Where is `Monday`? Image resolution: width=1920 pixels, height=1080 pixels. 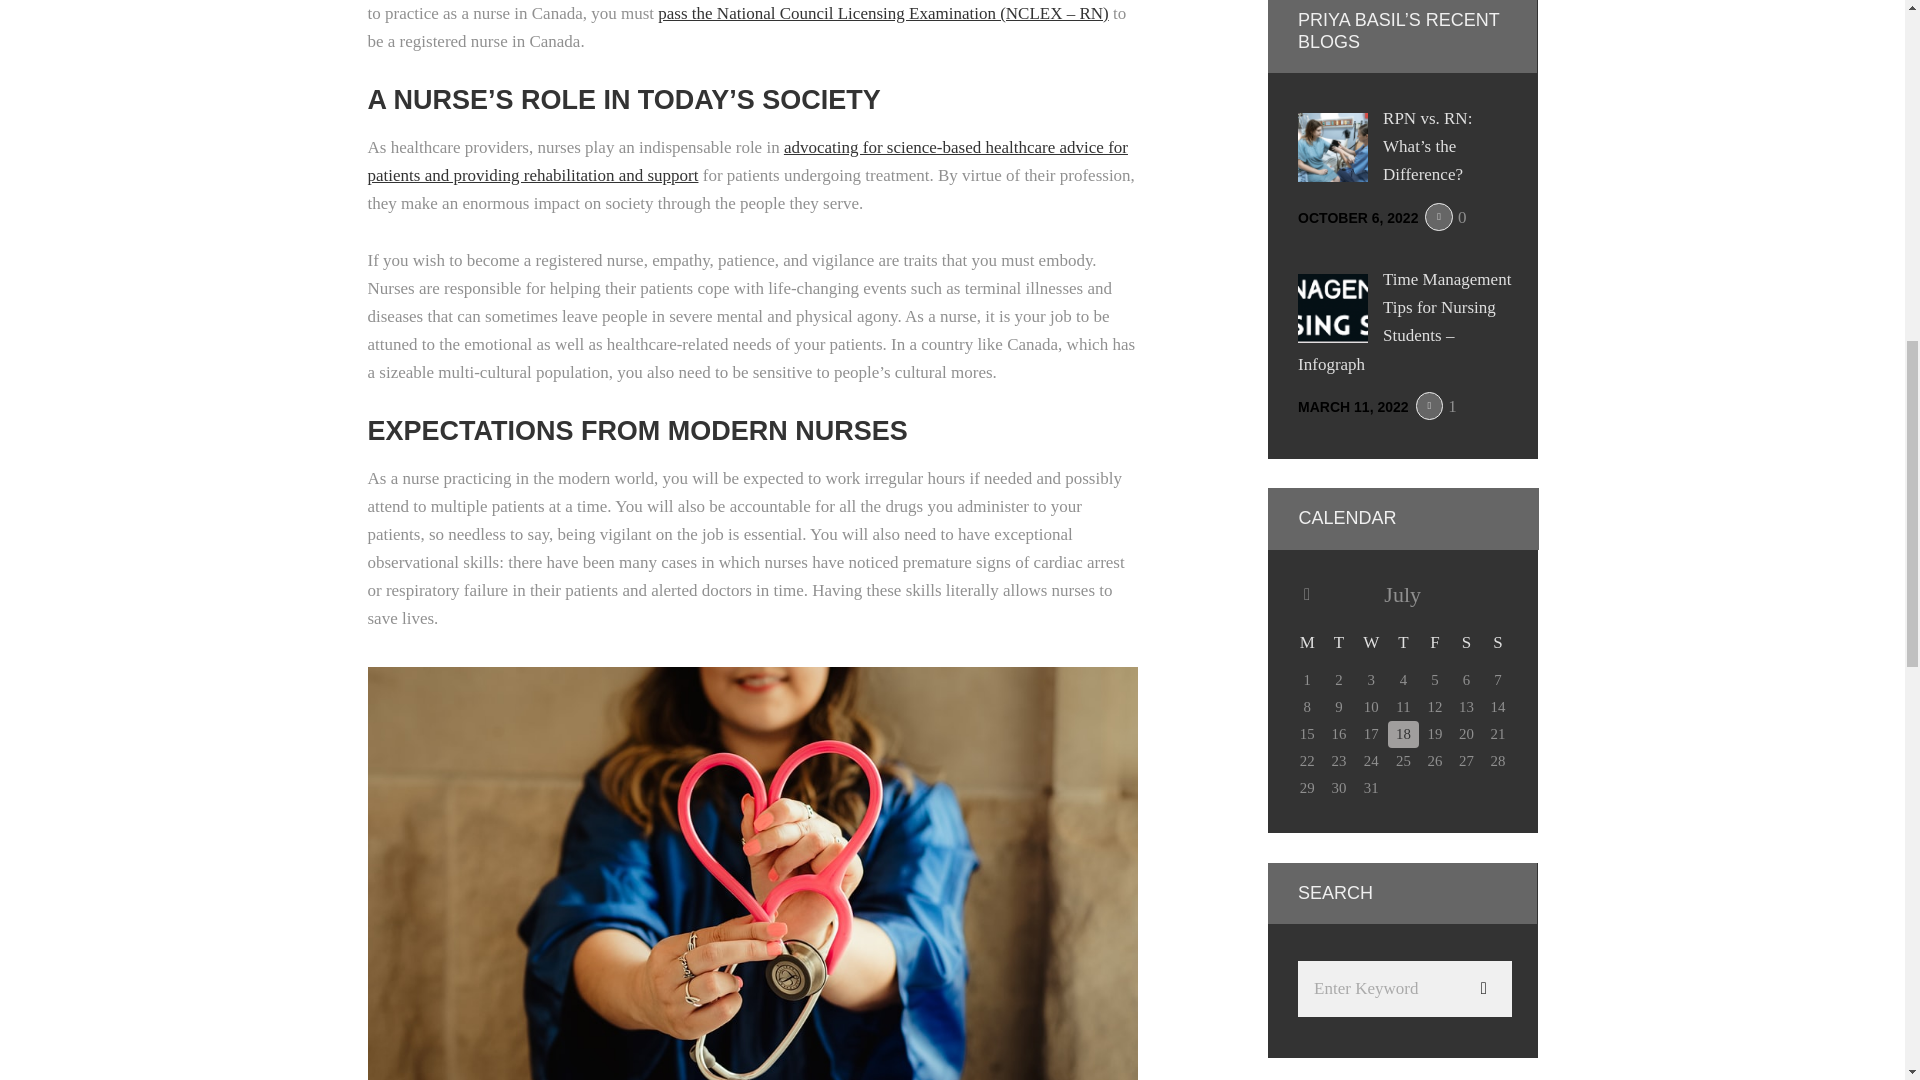
Monday is located at coordinates (1306, 642).